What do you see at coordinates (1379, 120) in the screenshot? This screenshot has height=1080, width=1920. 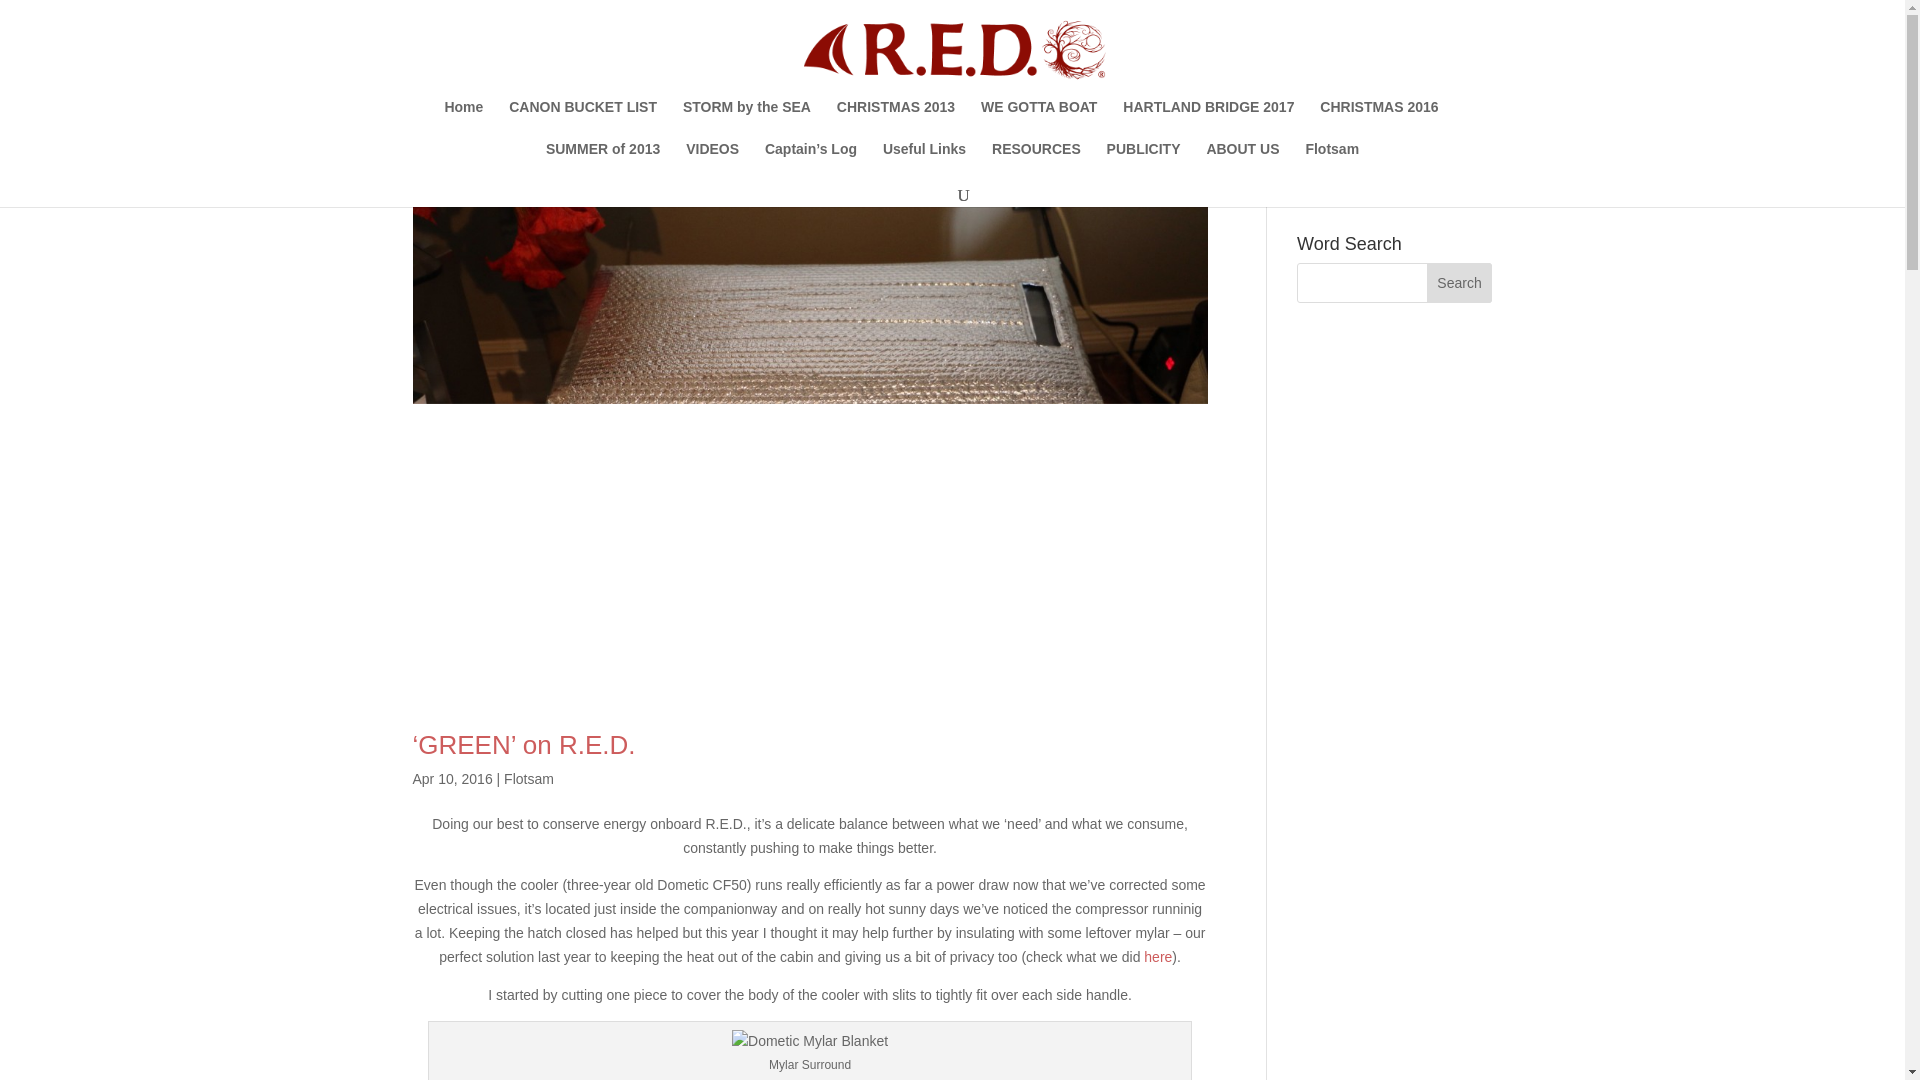 I see `CHRISTMAS 2016` at bounding box center [1379, 120].